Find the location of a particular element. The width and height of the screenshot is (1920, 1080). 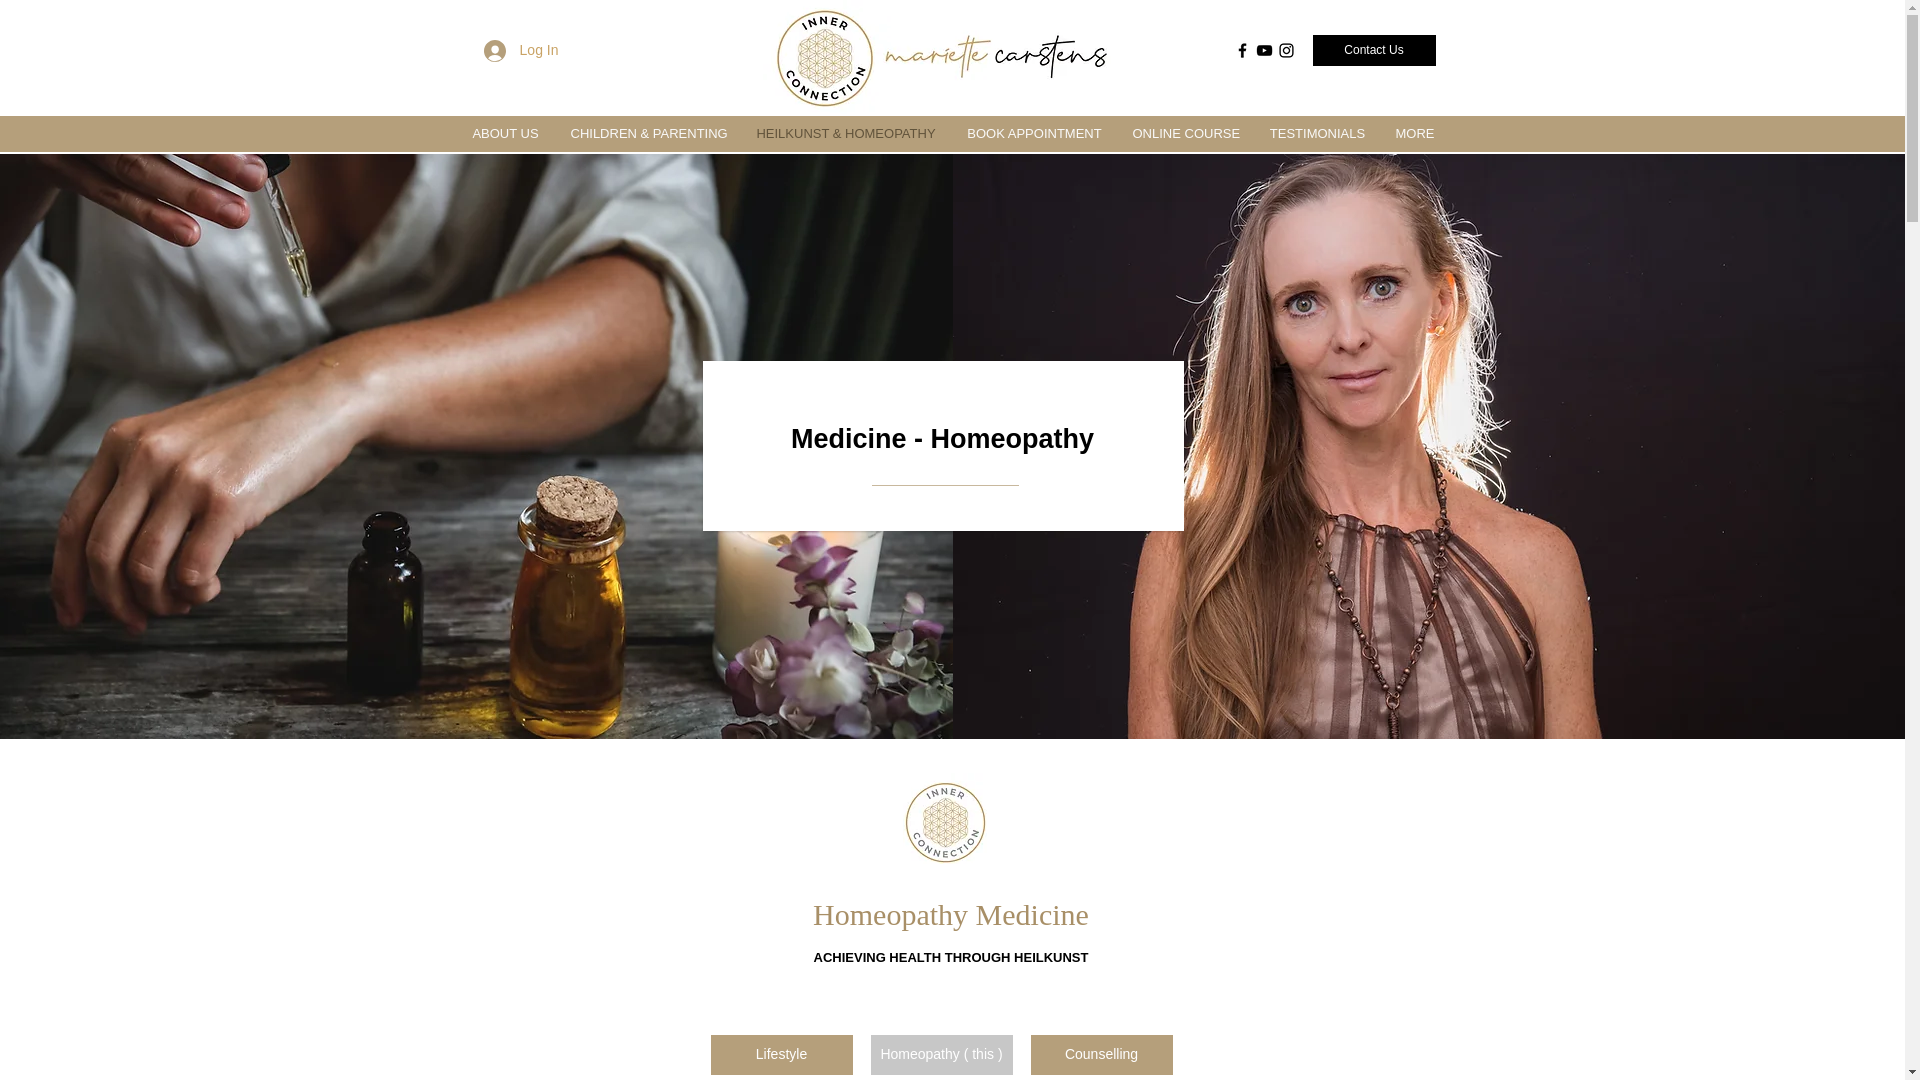

Log In is located at coordinates (521, 50).